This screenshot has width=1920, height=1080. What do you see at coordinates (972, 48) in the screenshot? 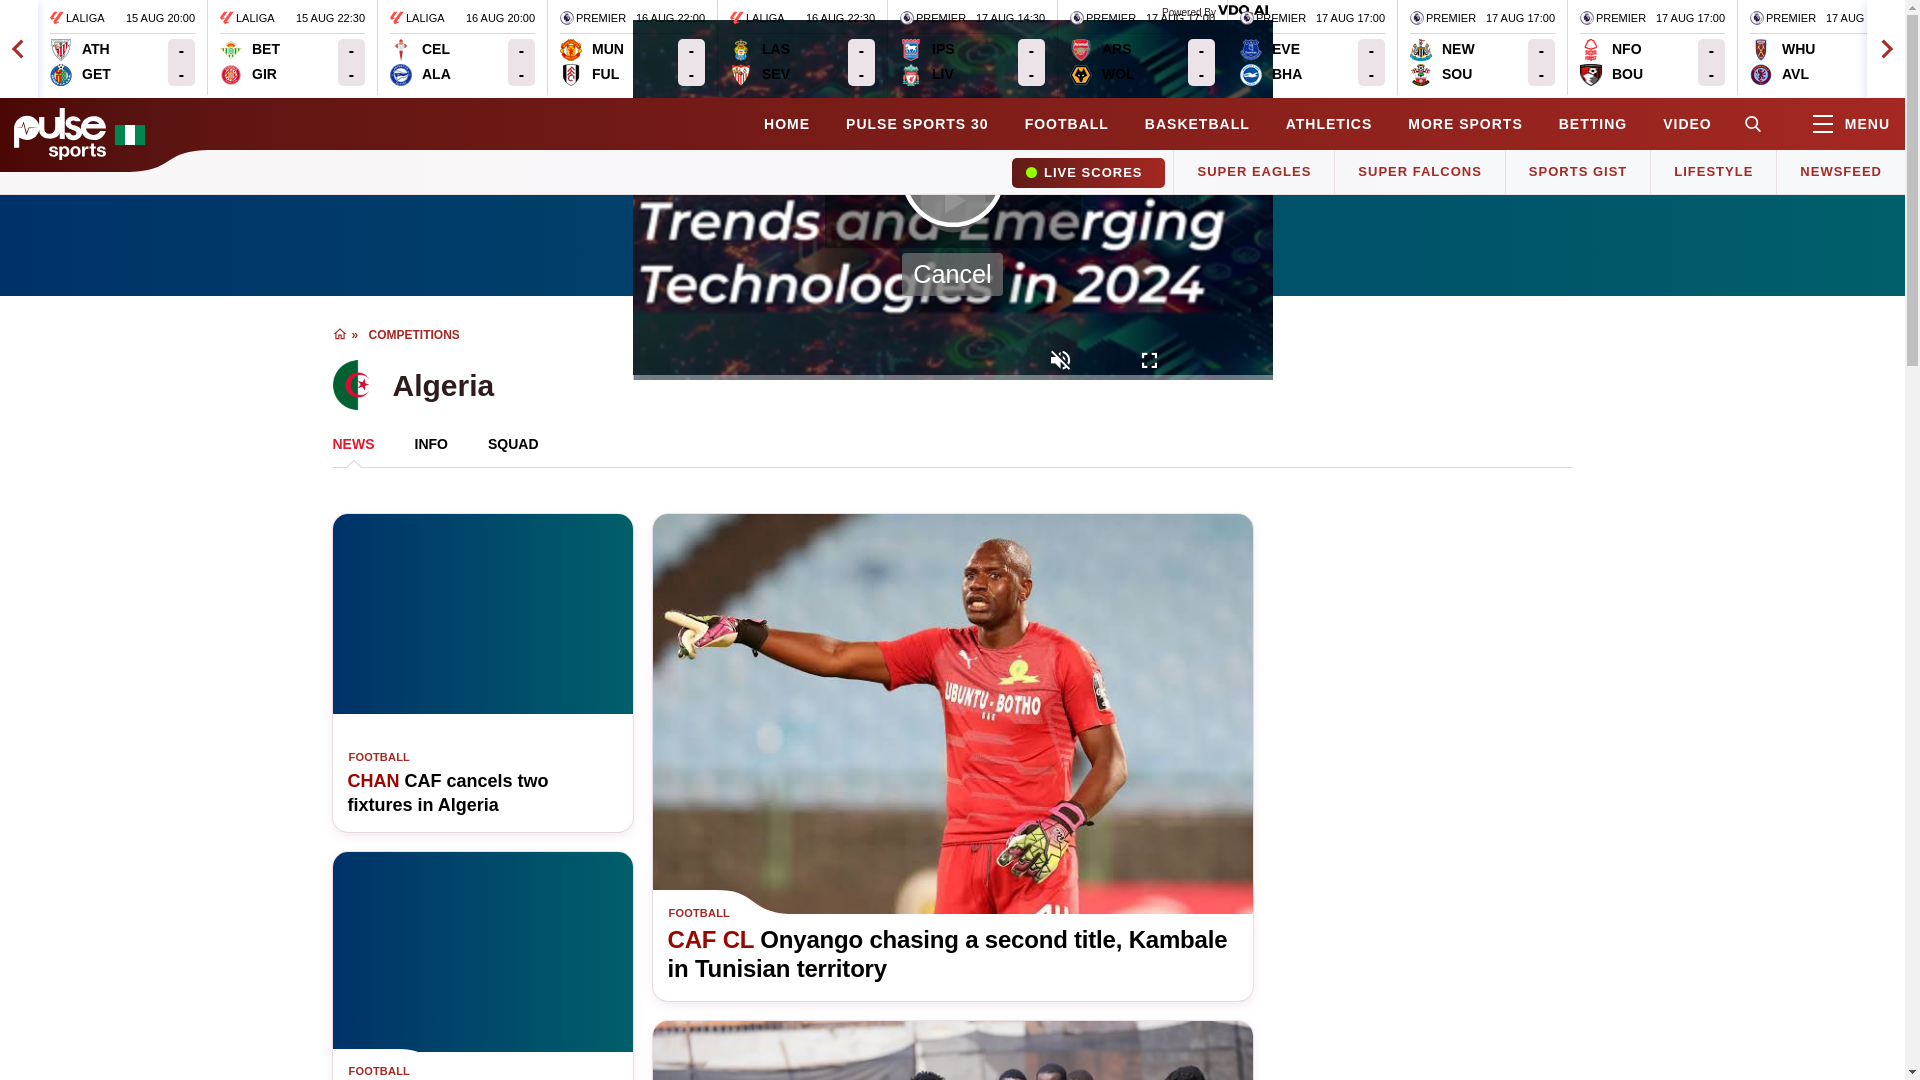
I see `Unmute` at bounding box center [972, 48].